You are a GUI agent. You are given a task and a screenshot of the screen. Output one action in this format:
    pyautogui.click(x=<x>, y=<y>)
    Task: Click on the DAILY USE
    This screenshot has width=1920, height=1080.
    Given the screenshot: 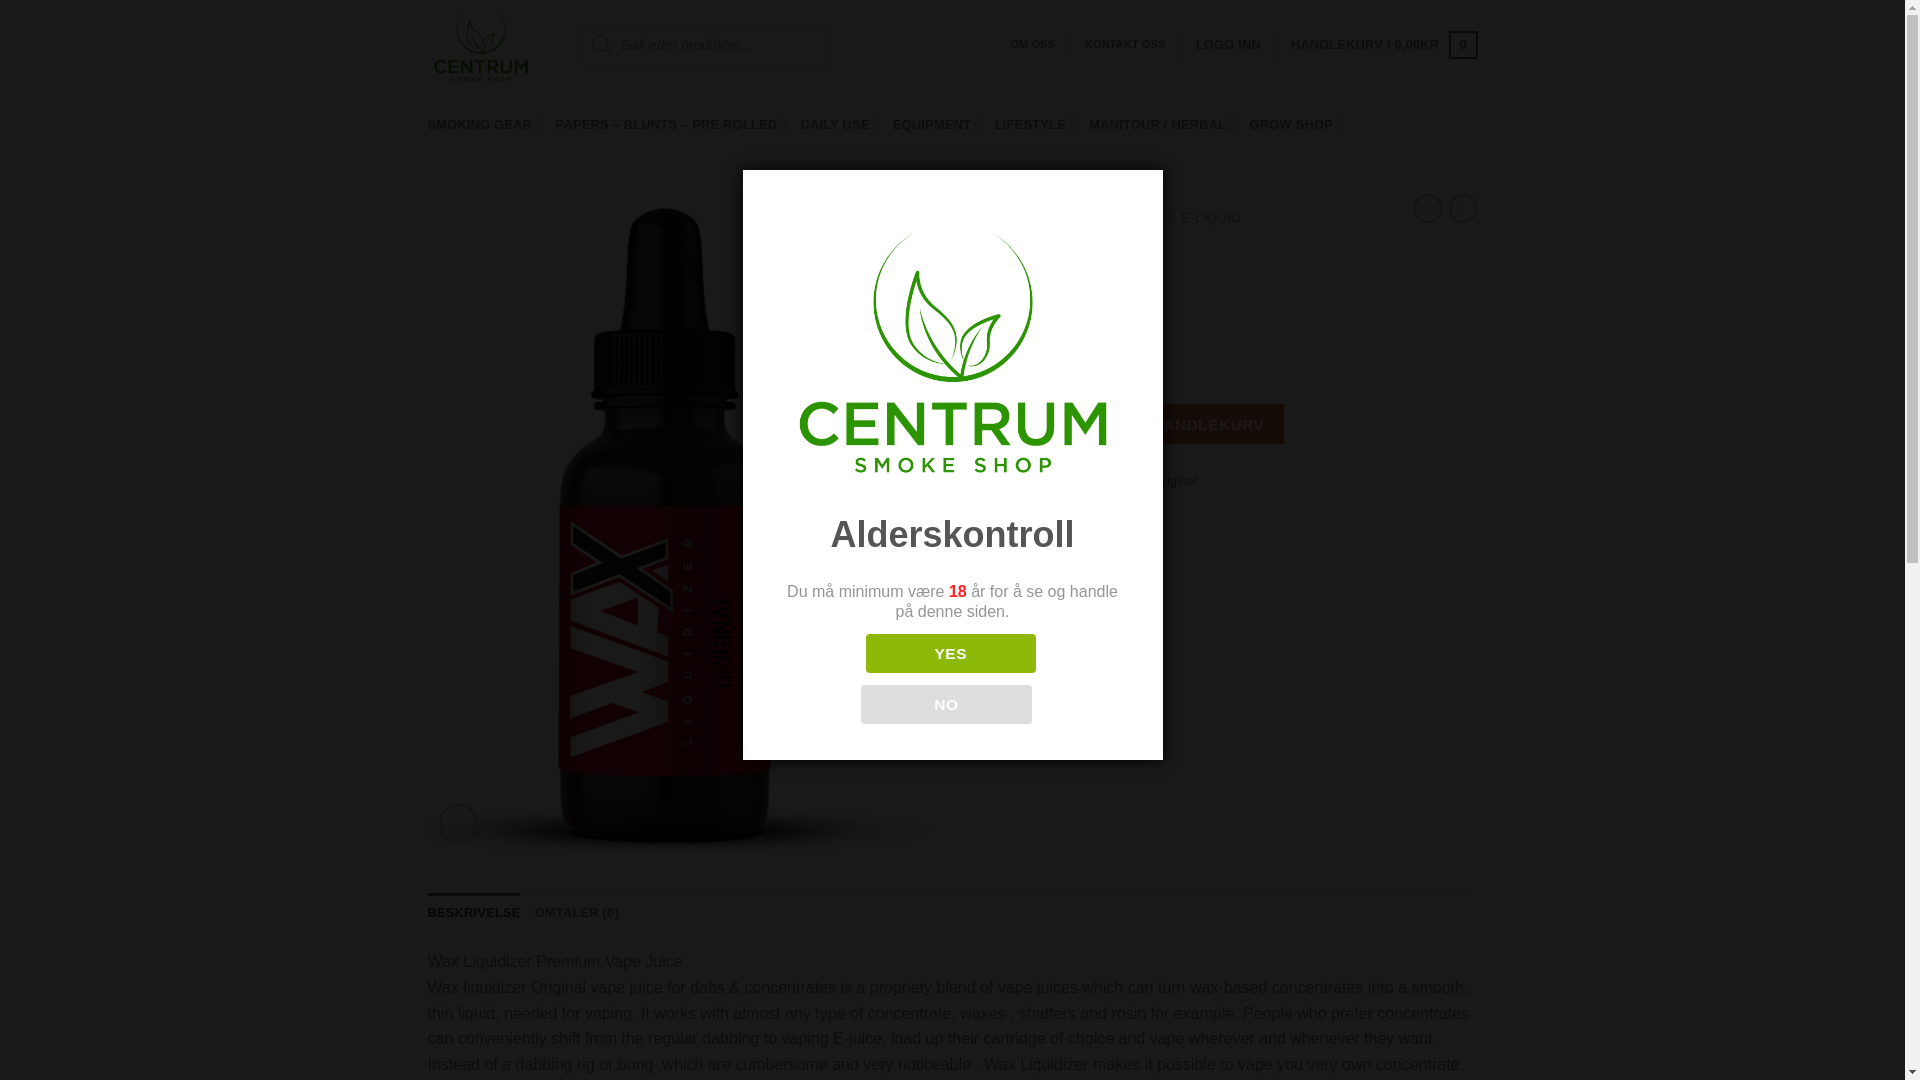 What is the action you would take?
    pyautogui.click(x=840, y=124)
    